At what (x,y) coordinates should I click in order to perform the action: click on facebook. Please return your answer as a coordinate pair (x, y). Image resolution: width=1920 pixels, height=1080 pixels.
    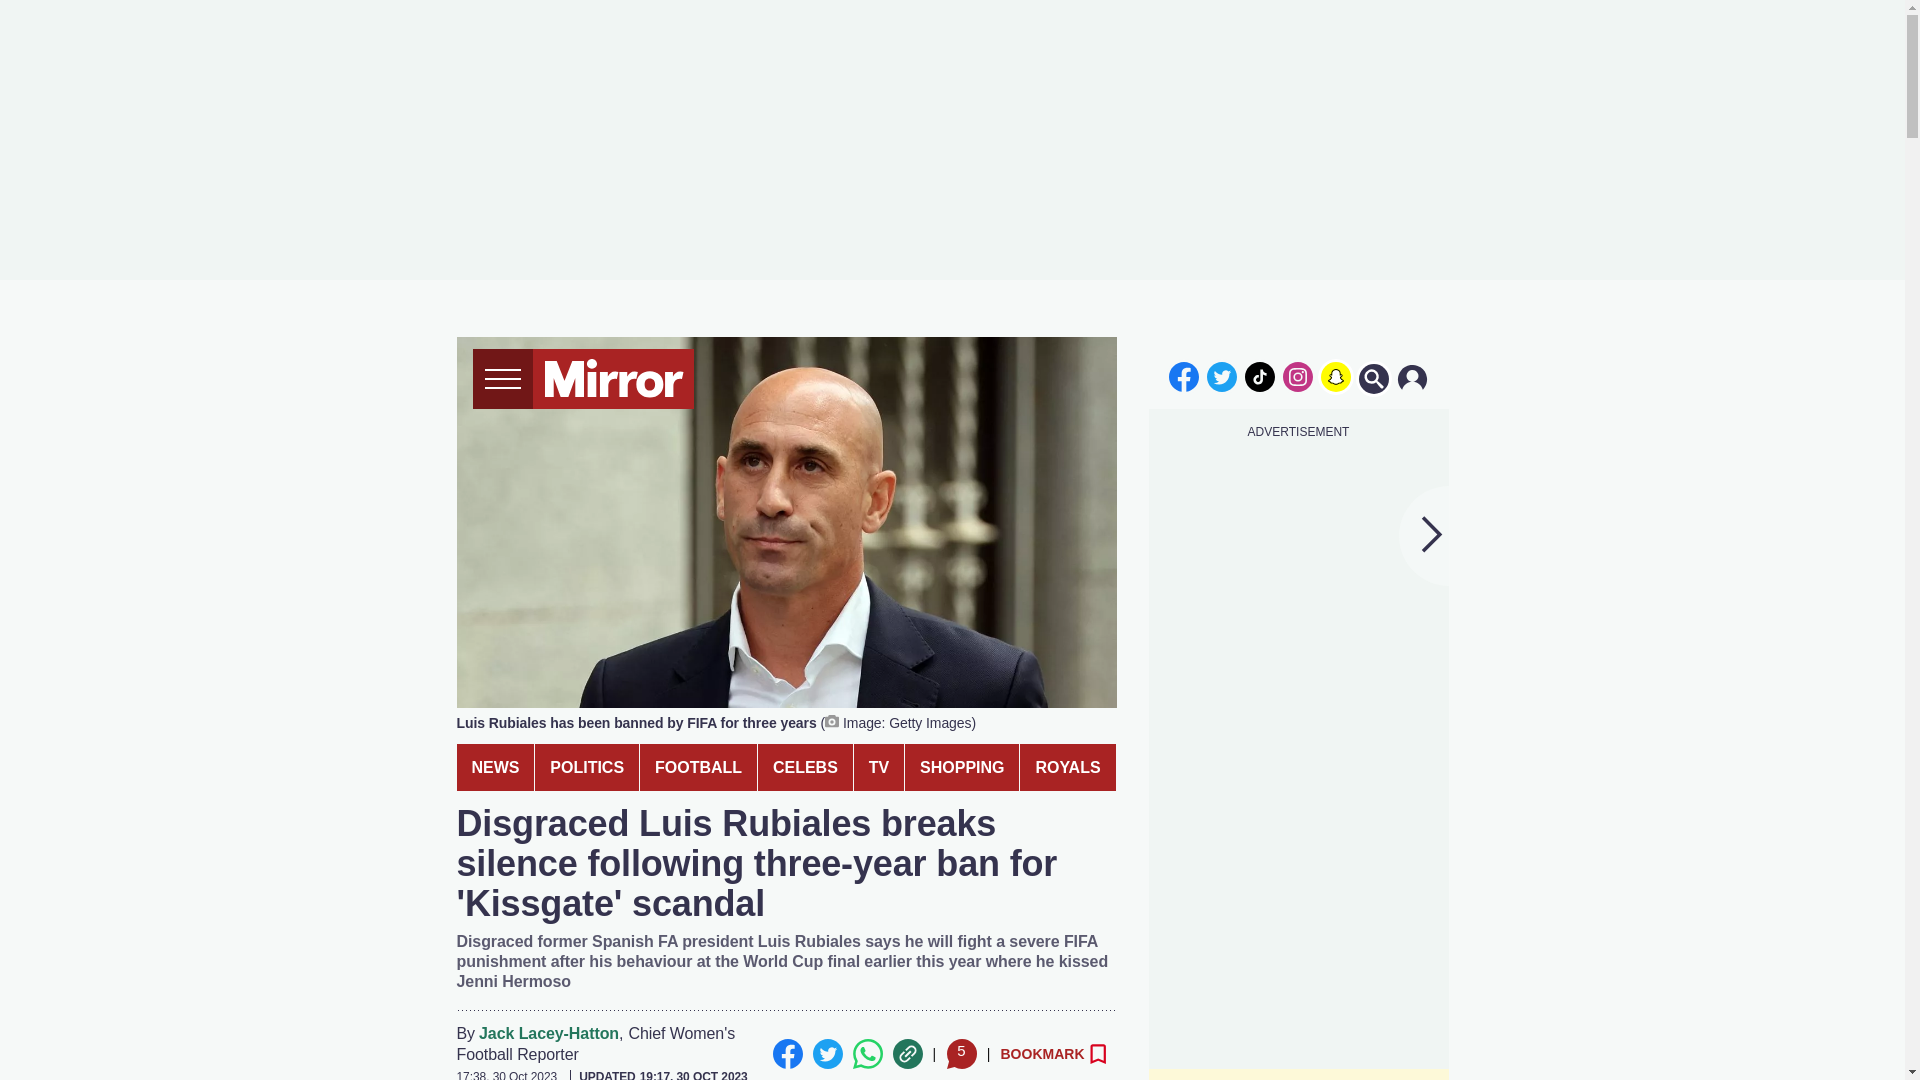
    Looking at the image, I should click on (1183, 376).